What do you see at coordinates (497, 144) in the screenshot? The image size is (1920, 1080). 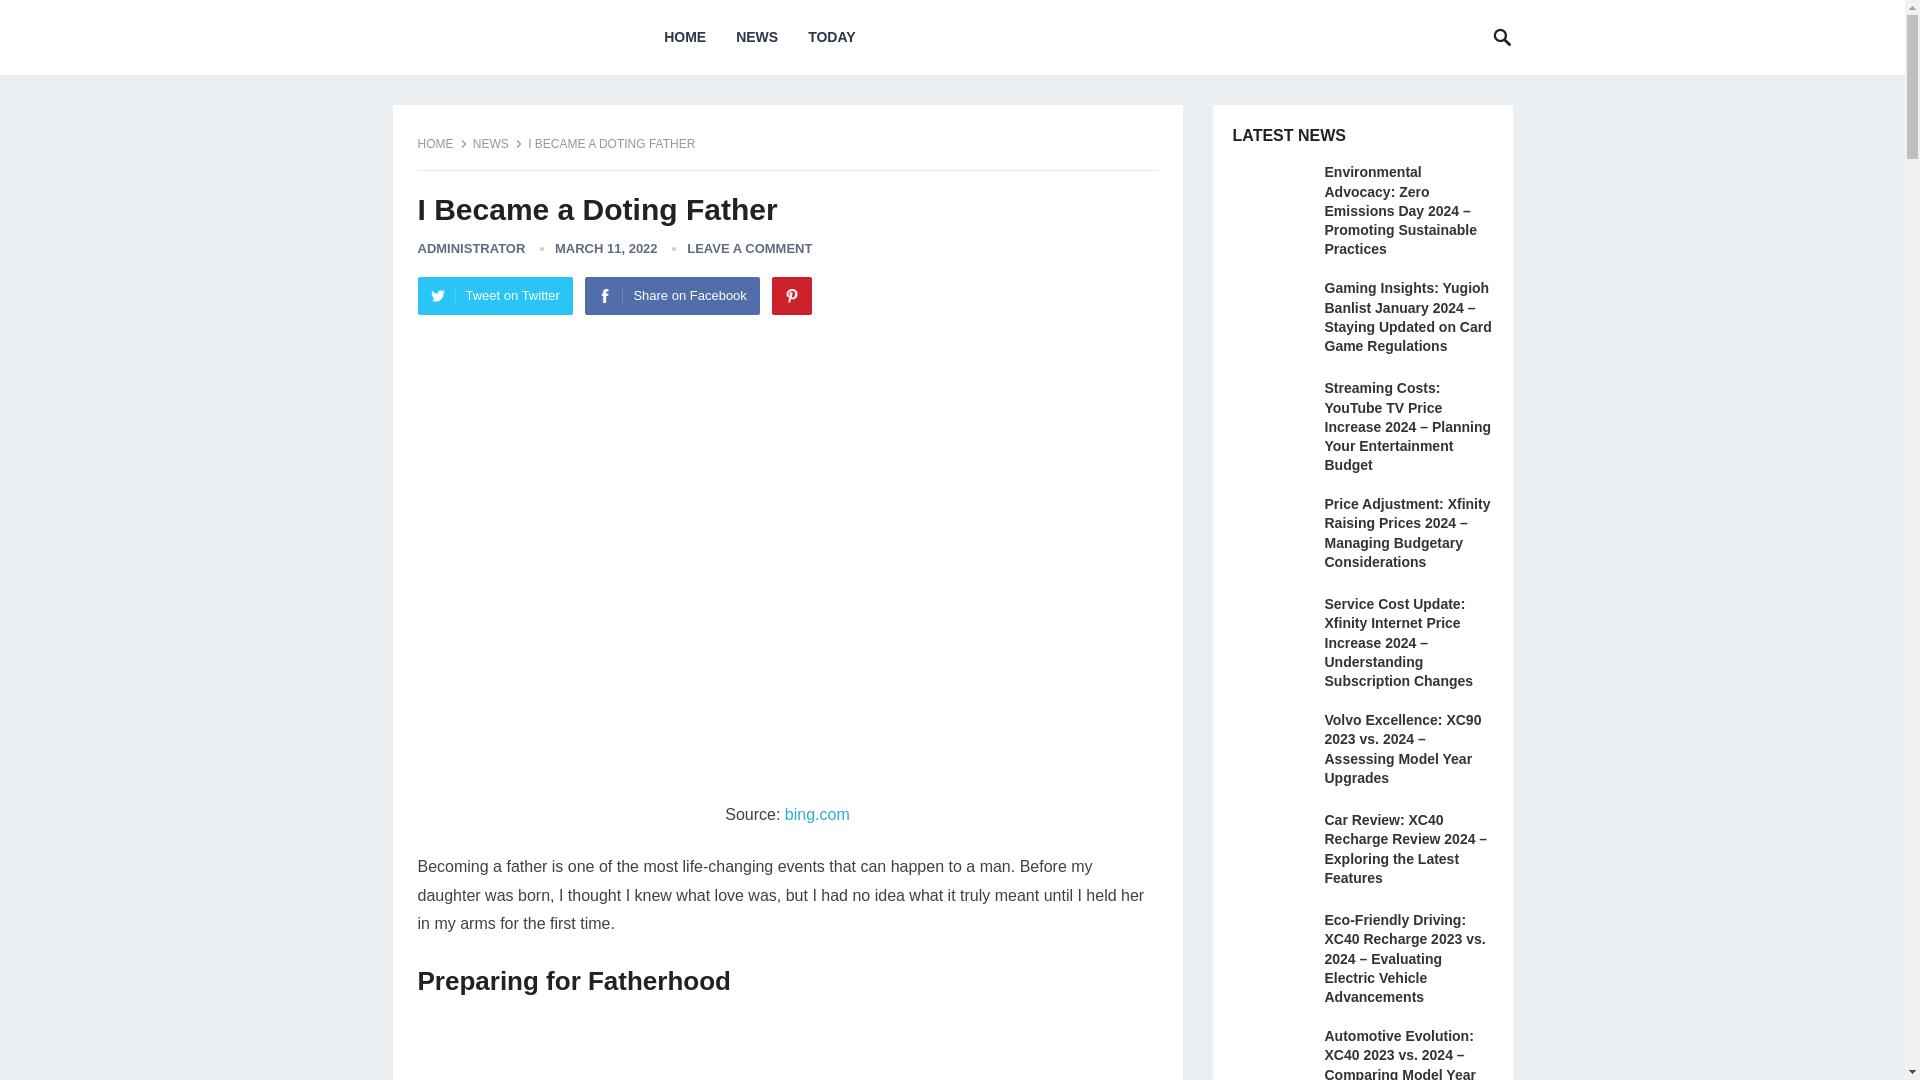 I see `View all posts in News` at bounding box center [497, 144].